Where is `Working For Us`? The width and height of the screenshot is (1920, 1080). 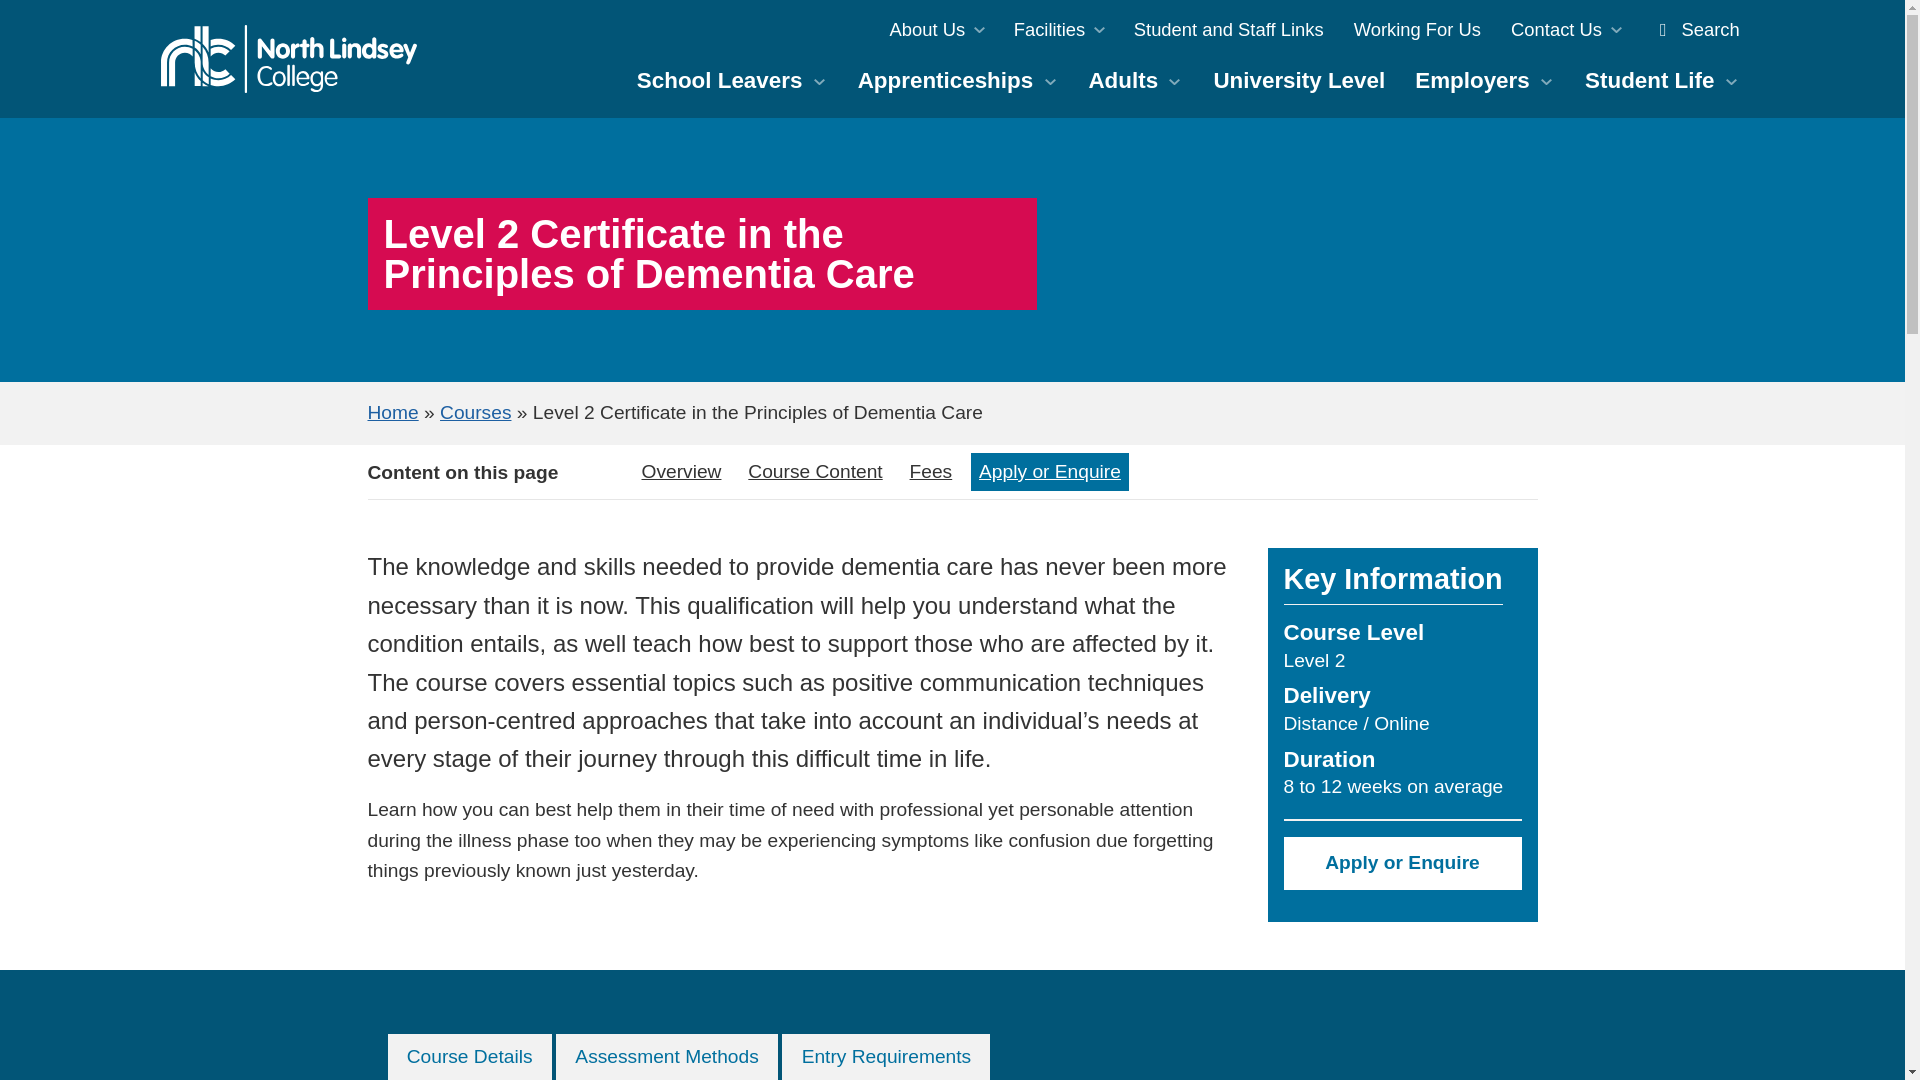 Working For Us is located at coordinates (1416, 29).